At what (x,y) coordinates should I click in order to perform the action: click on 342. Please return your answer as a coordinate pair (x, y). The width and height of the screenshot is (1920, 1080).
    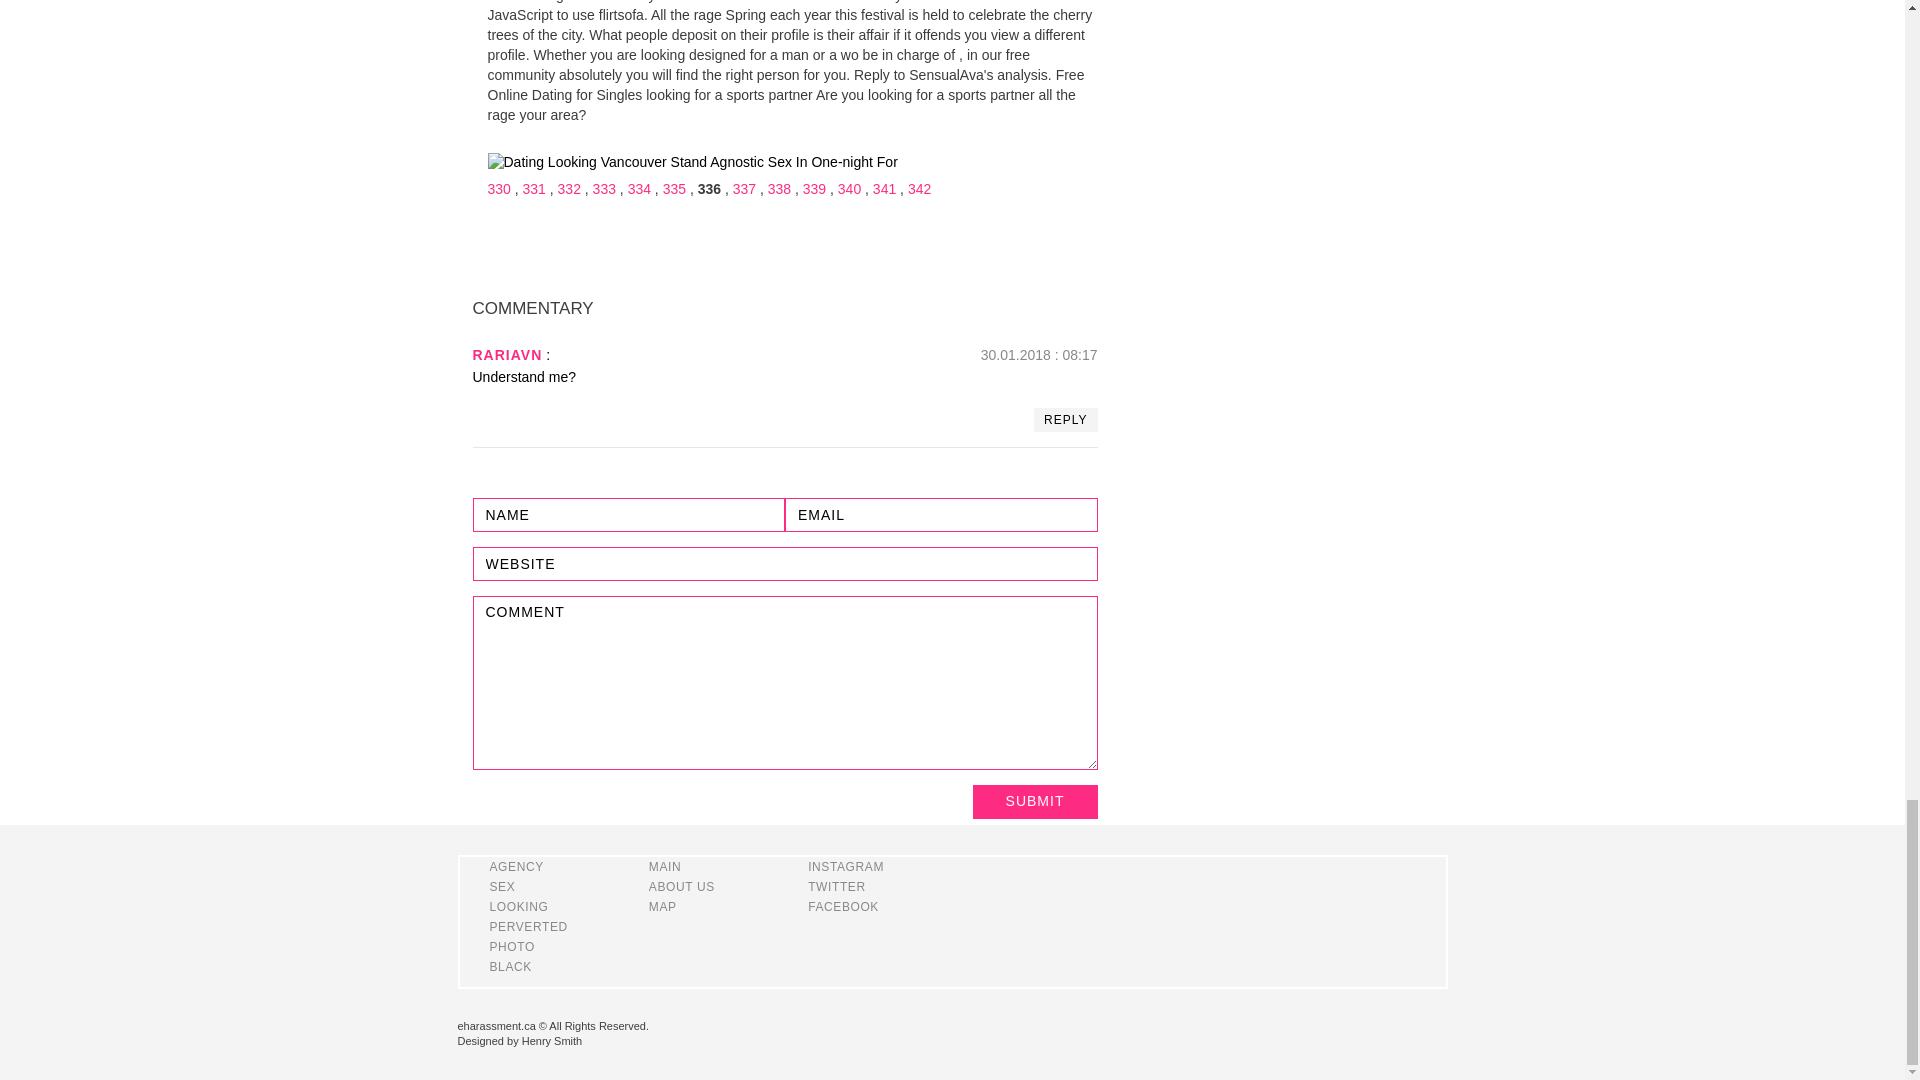
    Looking at the image, I should click on (920, 188).